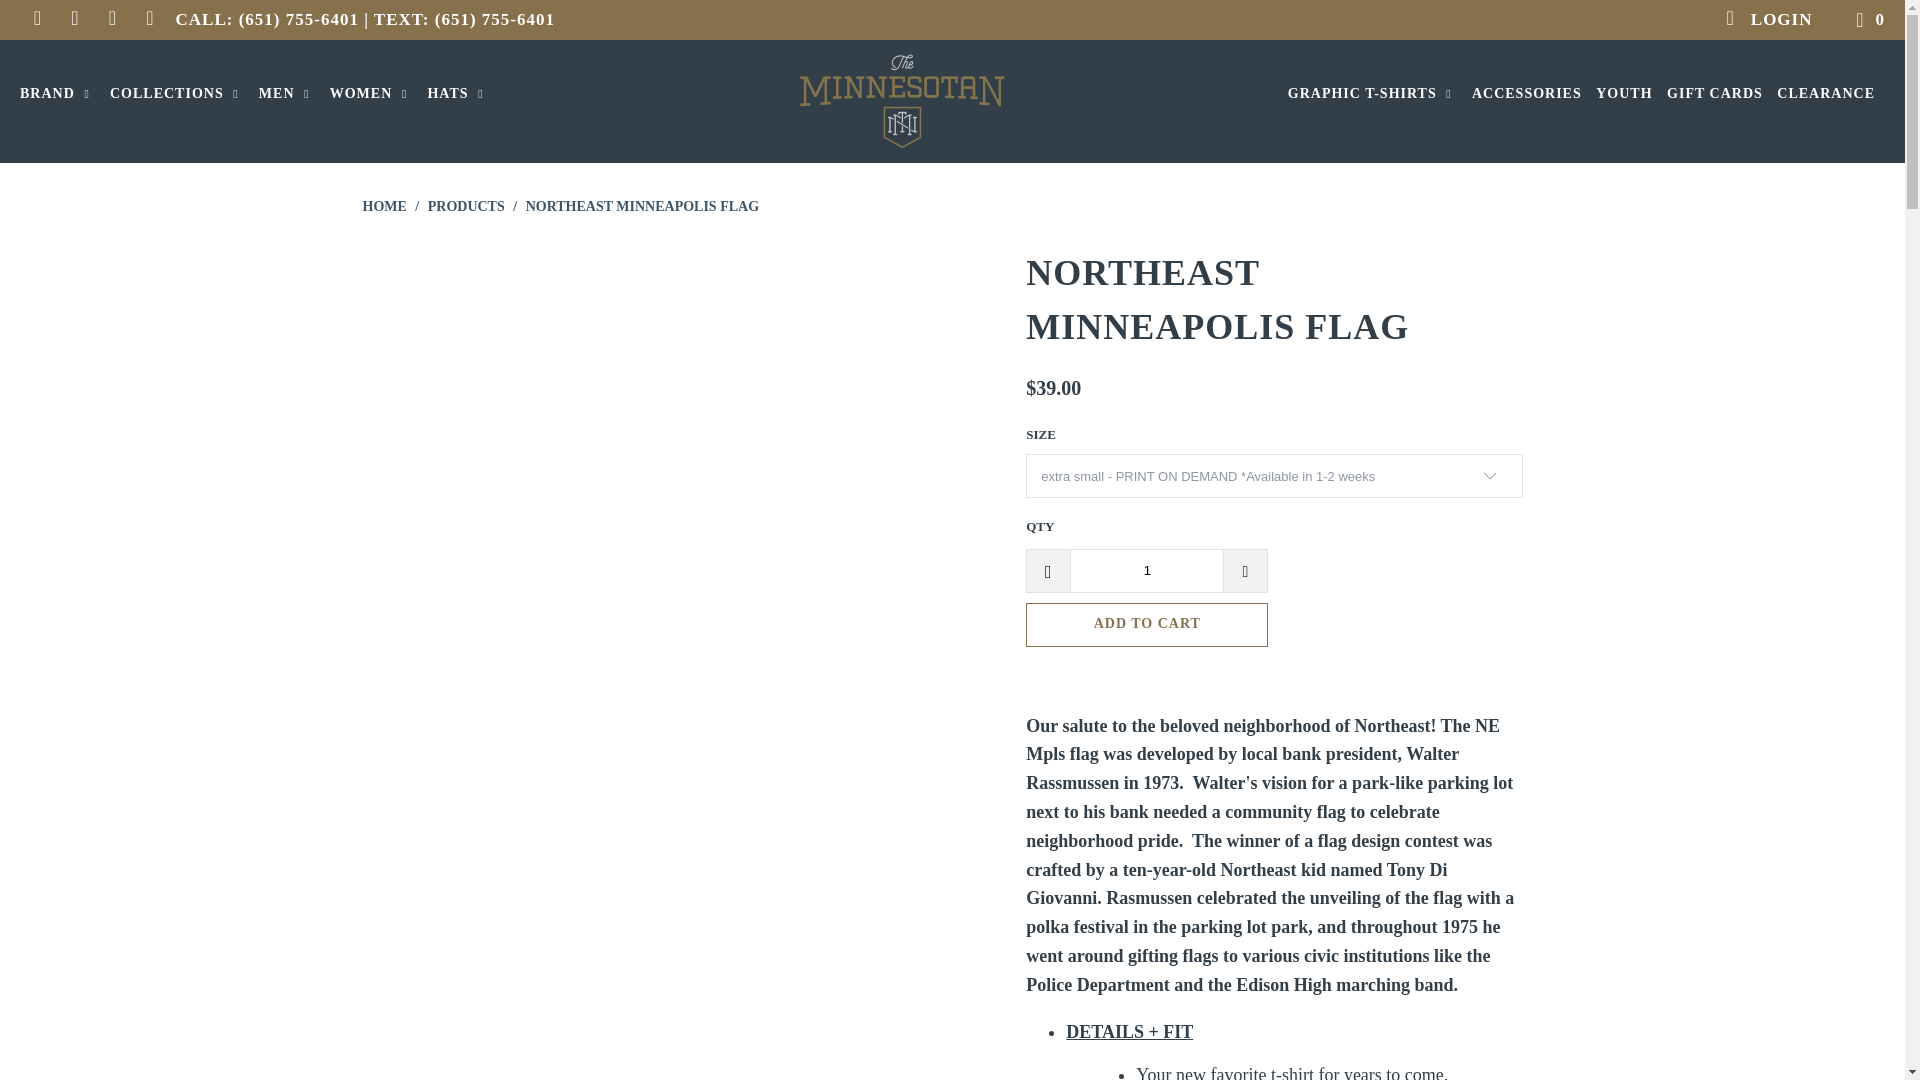 The height and width of the screenshot is (1080, 1920). Describe the element at coordinates (36, 19) in the screenshot. I see `The Minnesotan on Twitter` at that location.